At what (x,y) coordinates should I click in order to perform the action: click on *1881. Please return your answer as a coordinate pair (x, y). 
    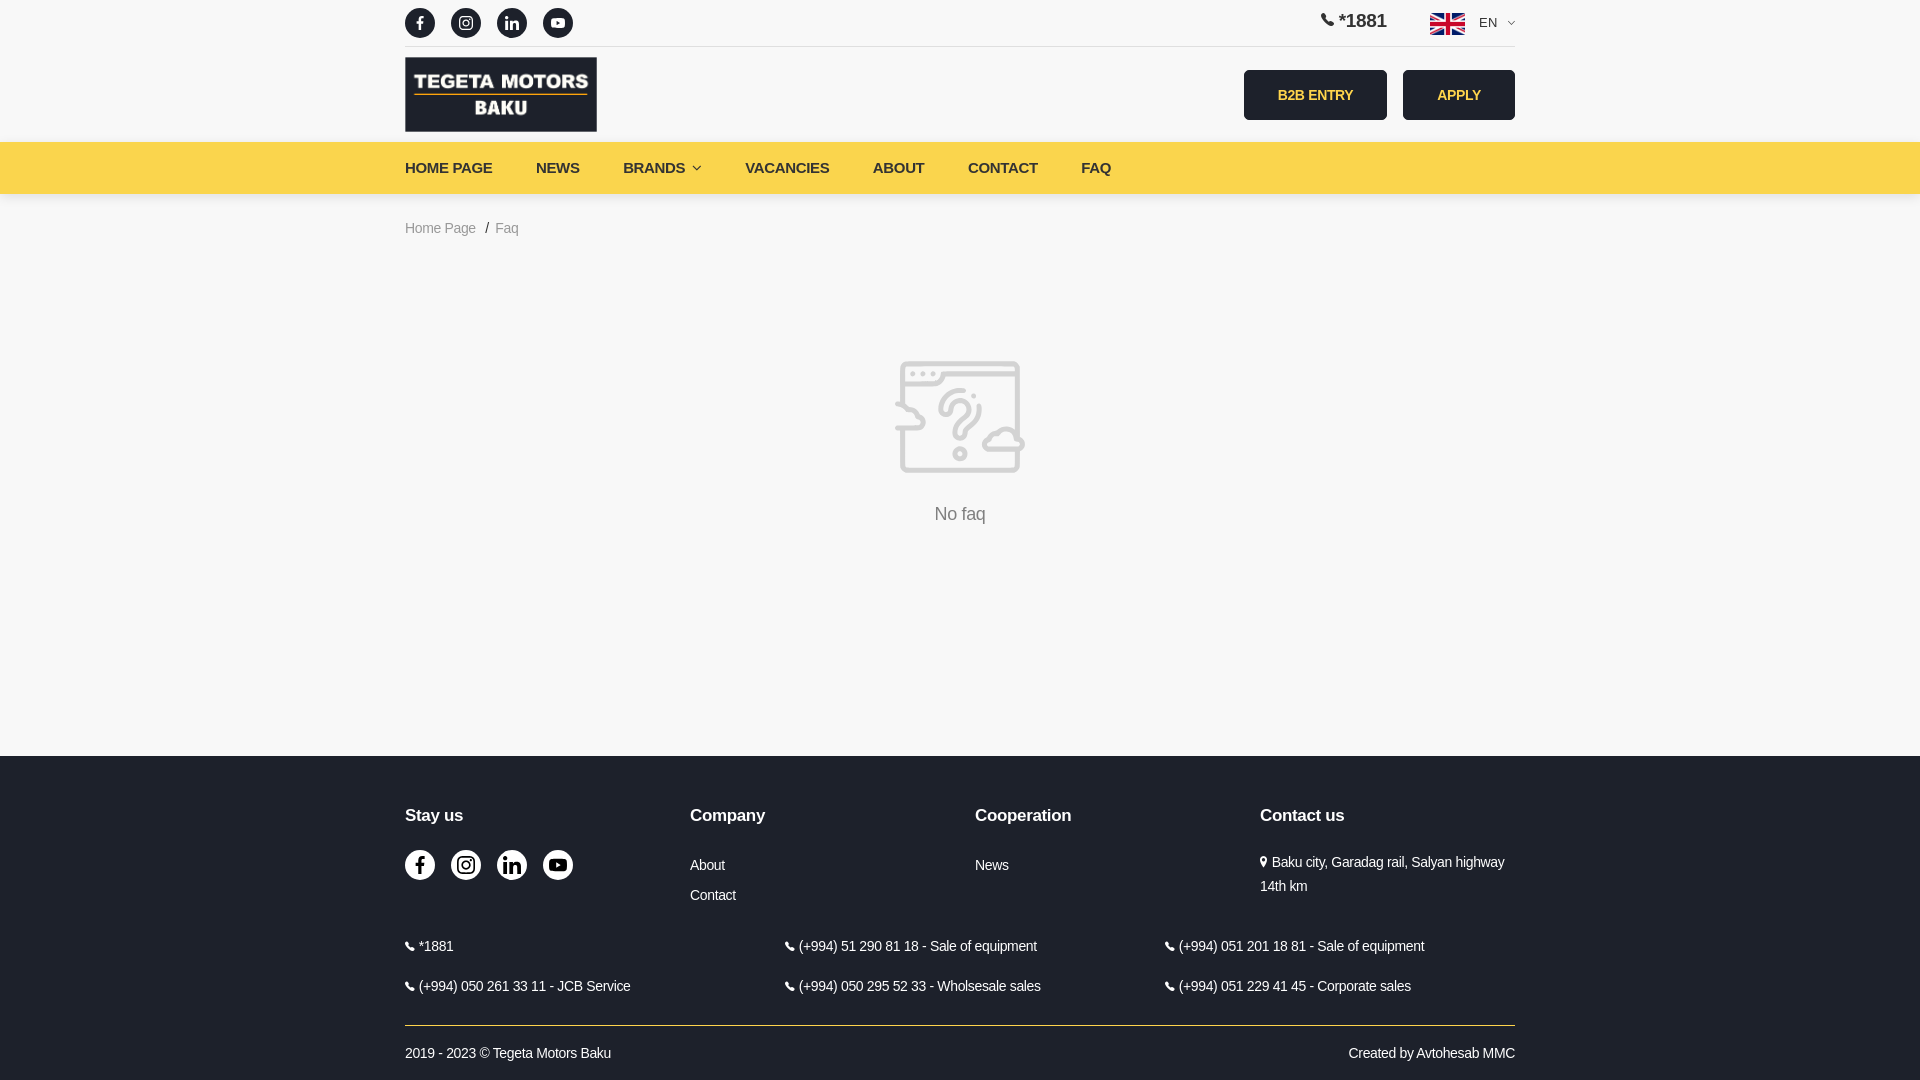
    Looking at the image, I should click on (436, 946).